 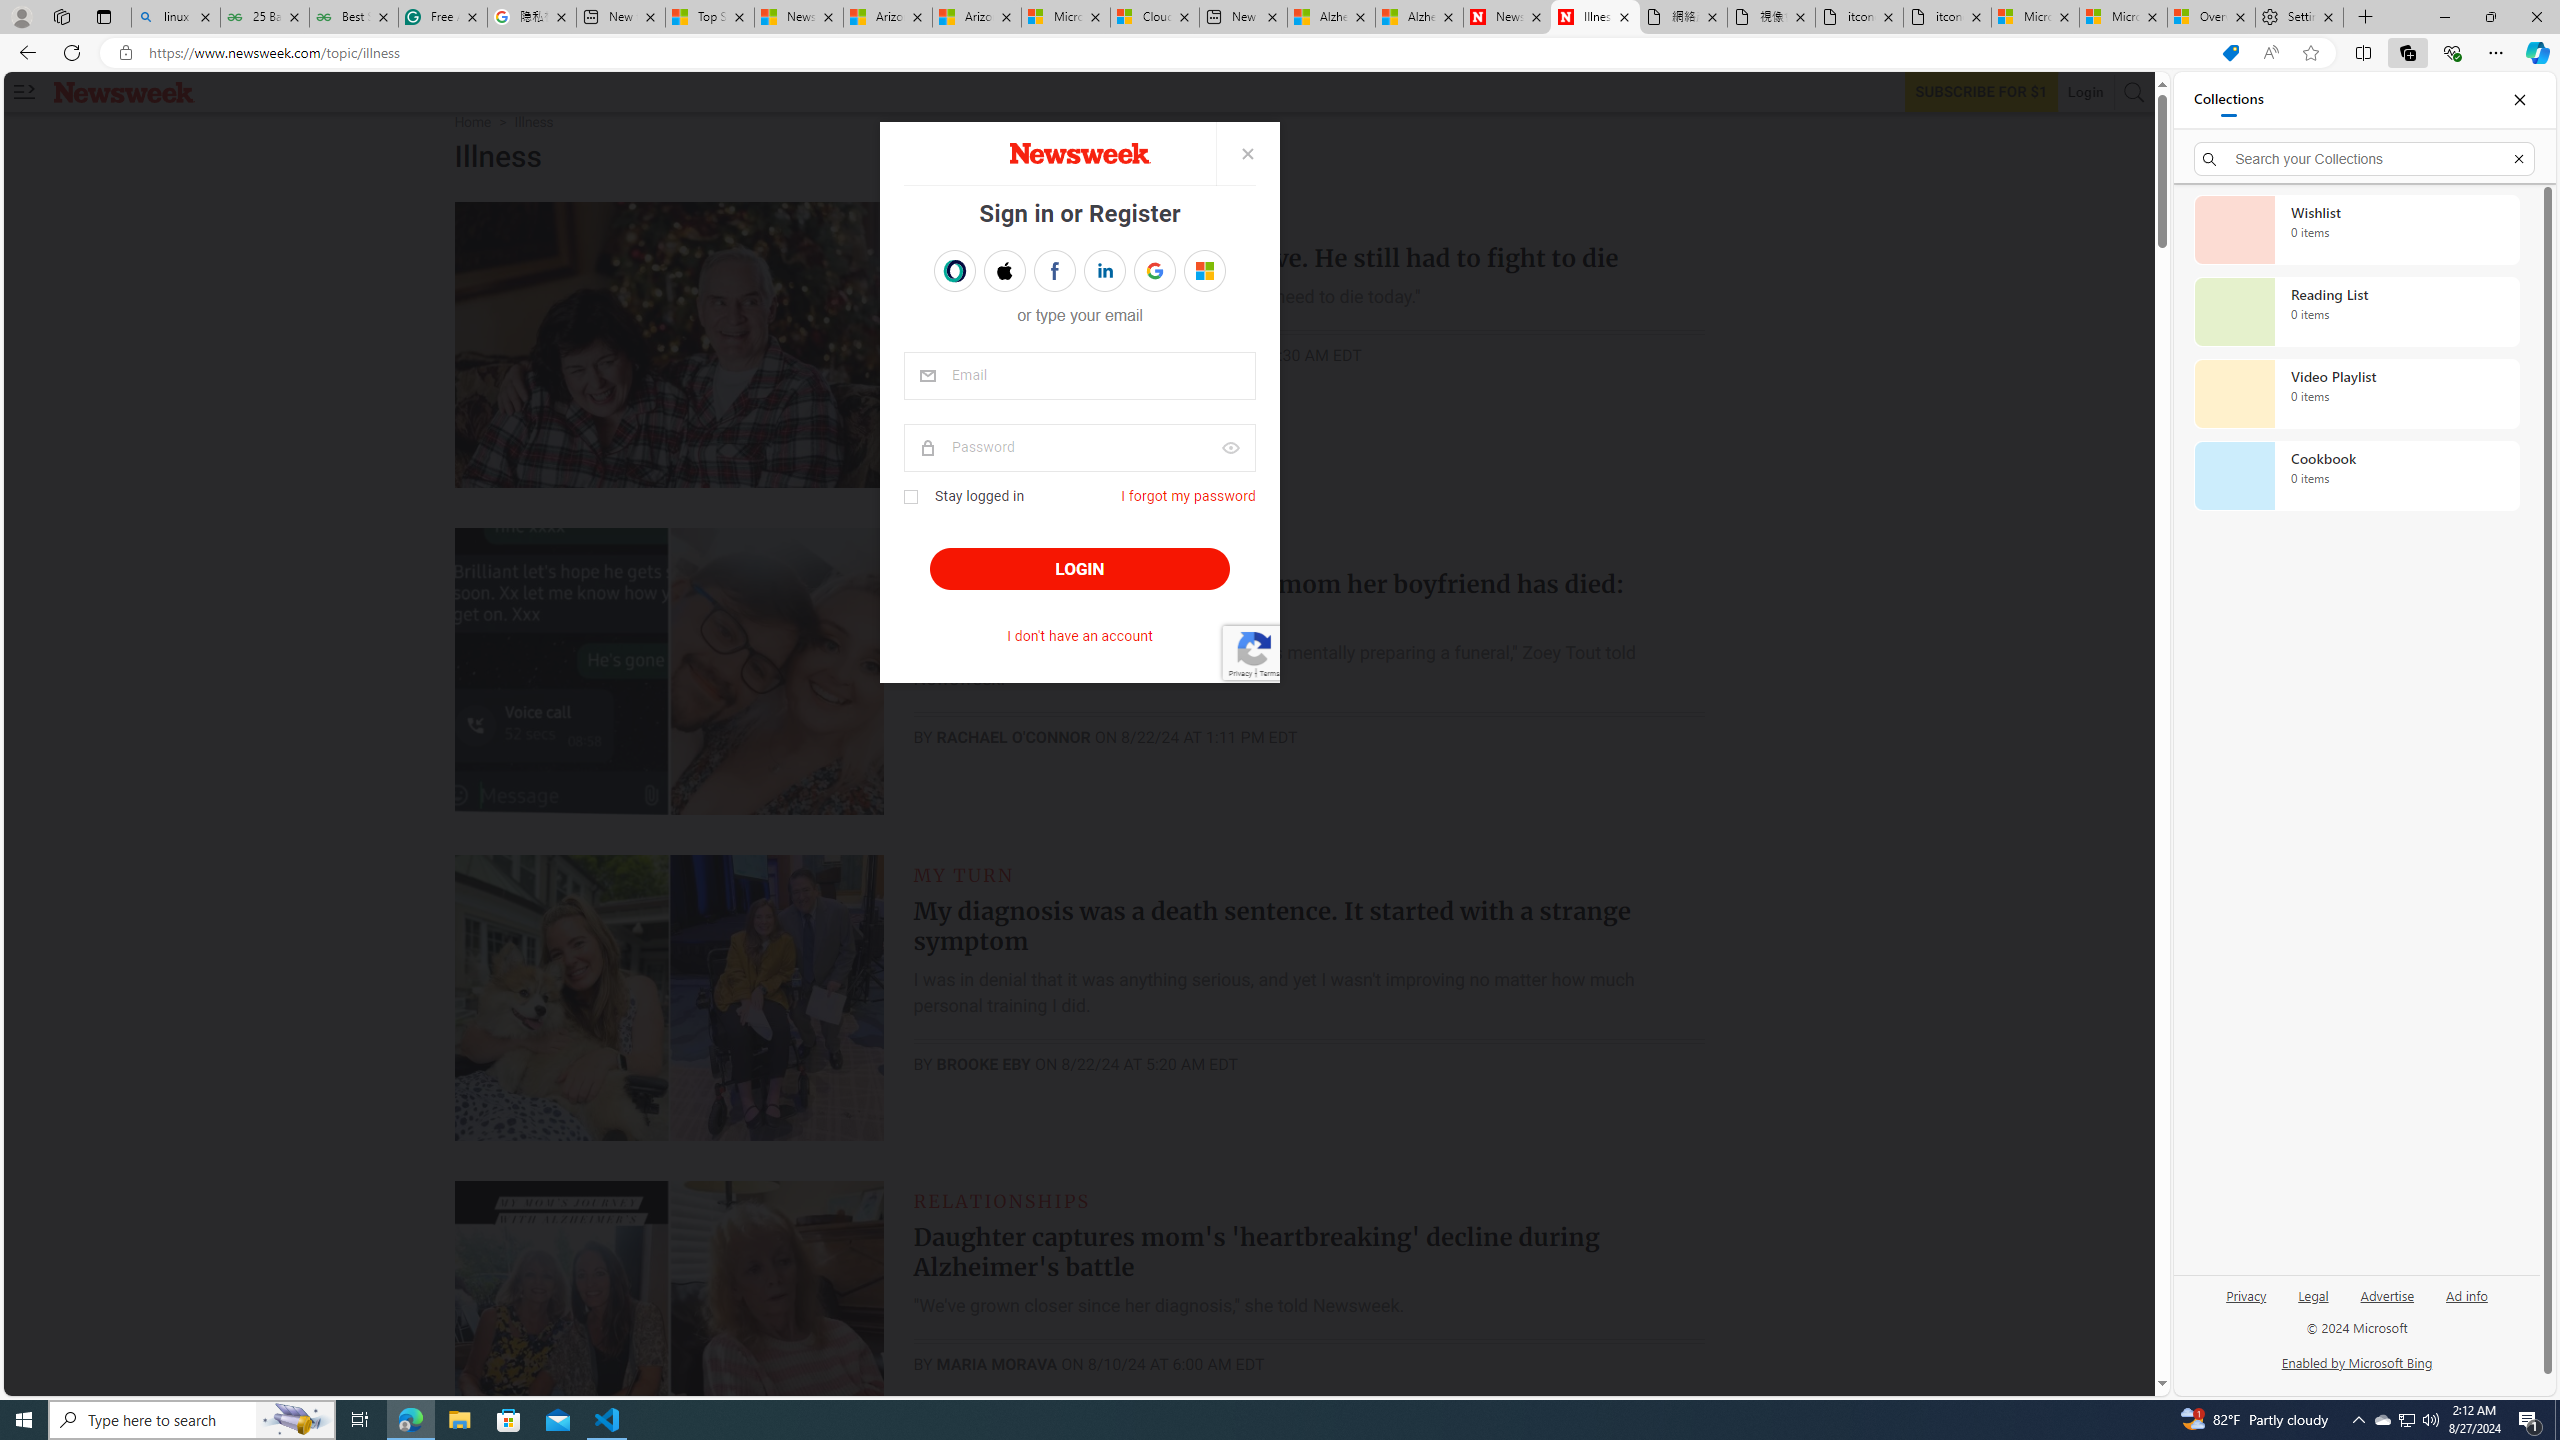 I want to click on News - MSN, so click(x=798, y=17).